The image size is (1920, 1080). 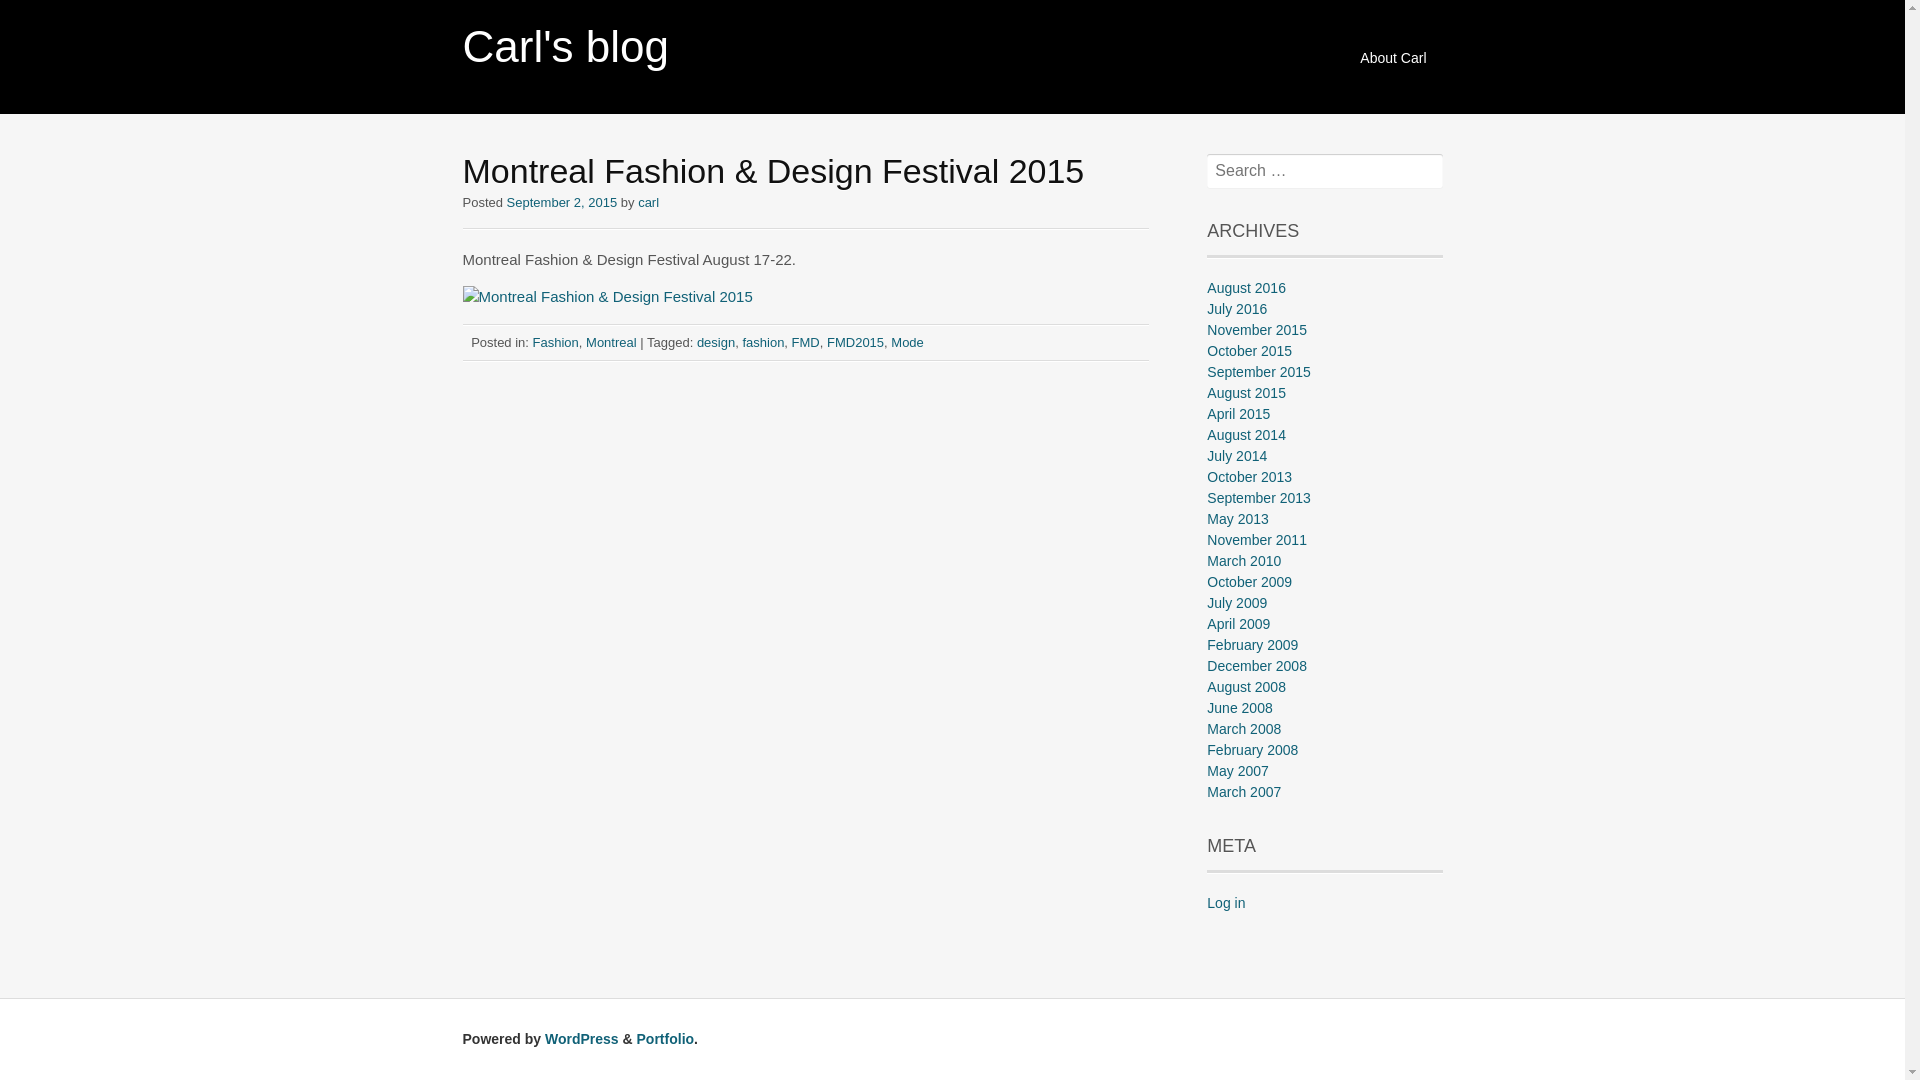 What do you see at coordinates (1238, 414) in the screenshot?
I see `April 2015` at bounding box center [1238, 414].